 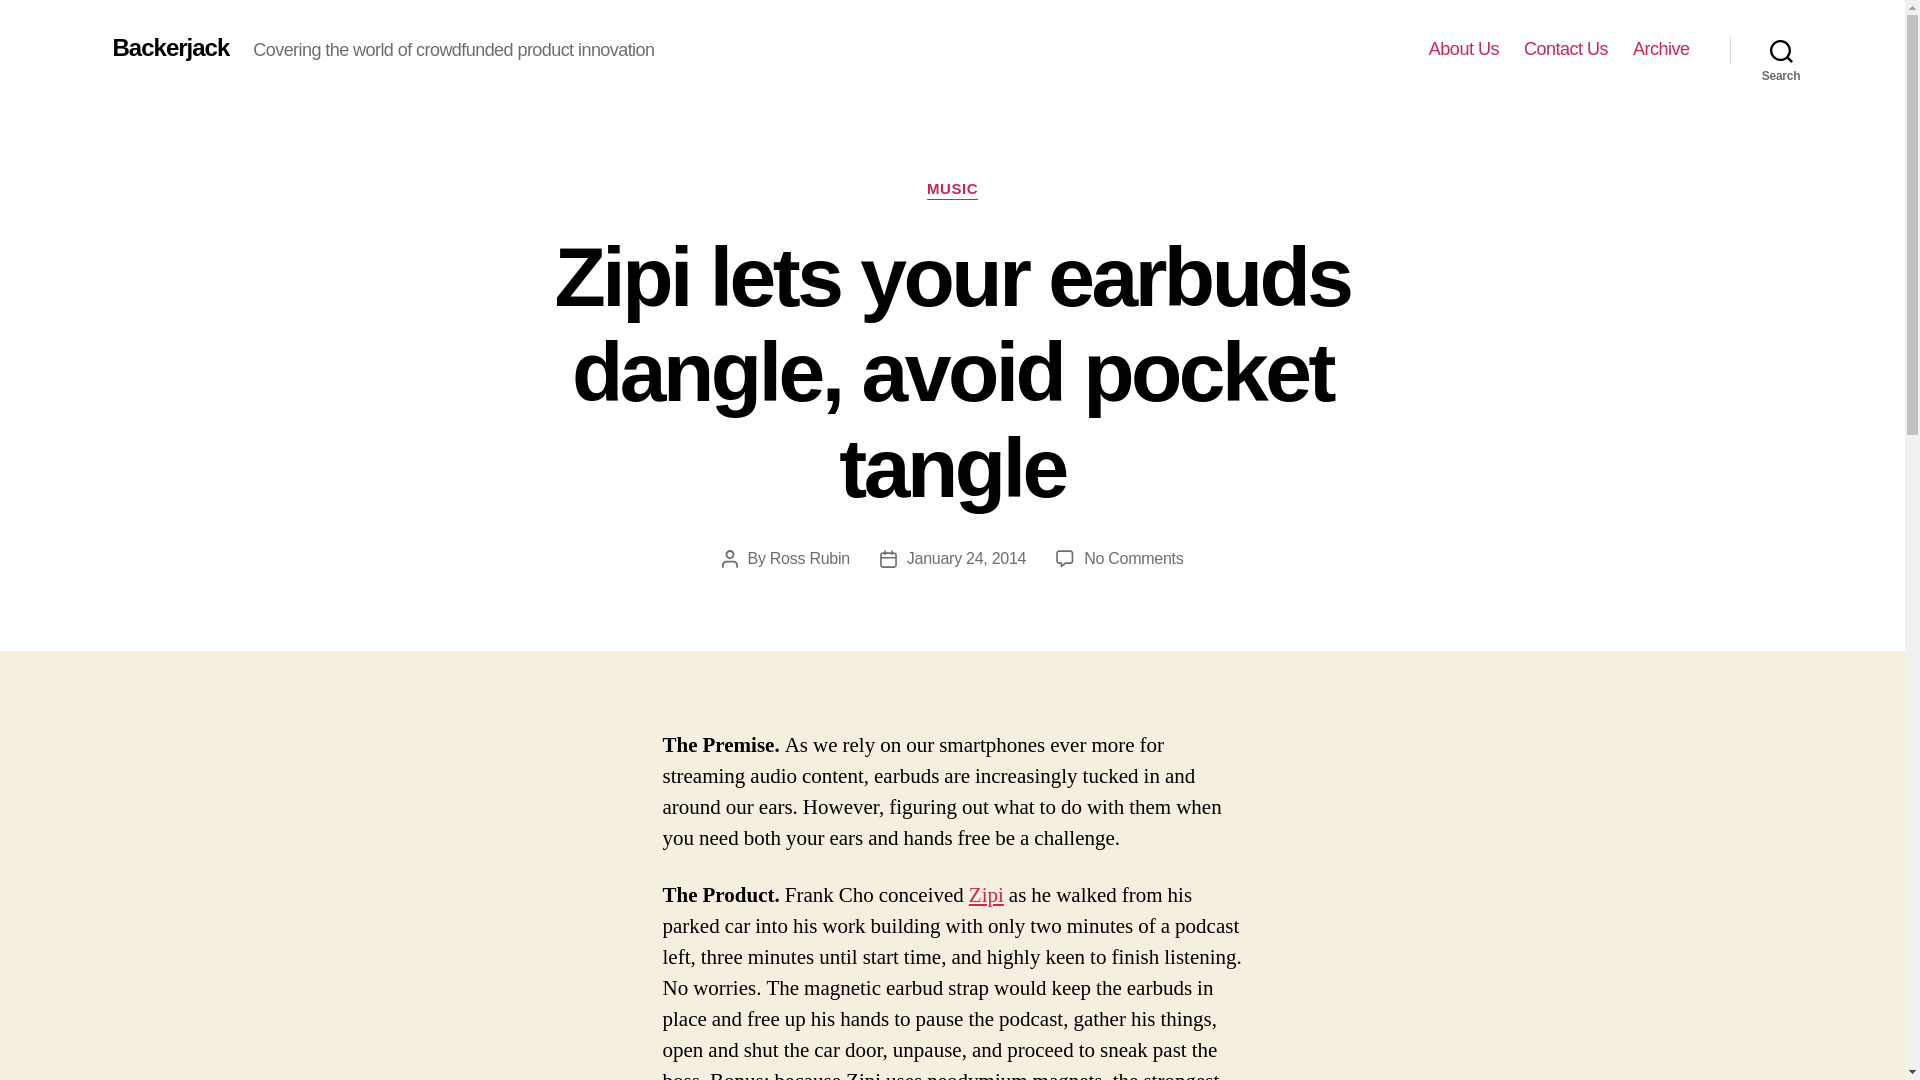 I want to click on January 24, 2014, so click(x=966, y=558).